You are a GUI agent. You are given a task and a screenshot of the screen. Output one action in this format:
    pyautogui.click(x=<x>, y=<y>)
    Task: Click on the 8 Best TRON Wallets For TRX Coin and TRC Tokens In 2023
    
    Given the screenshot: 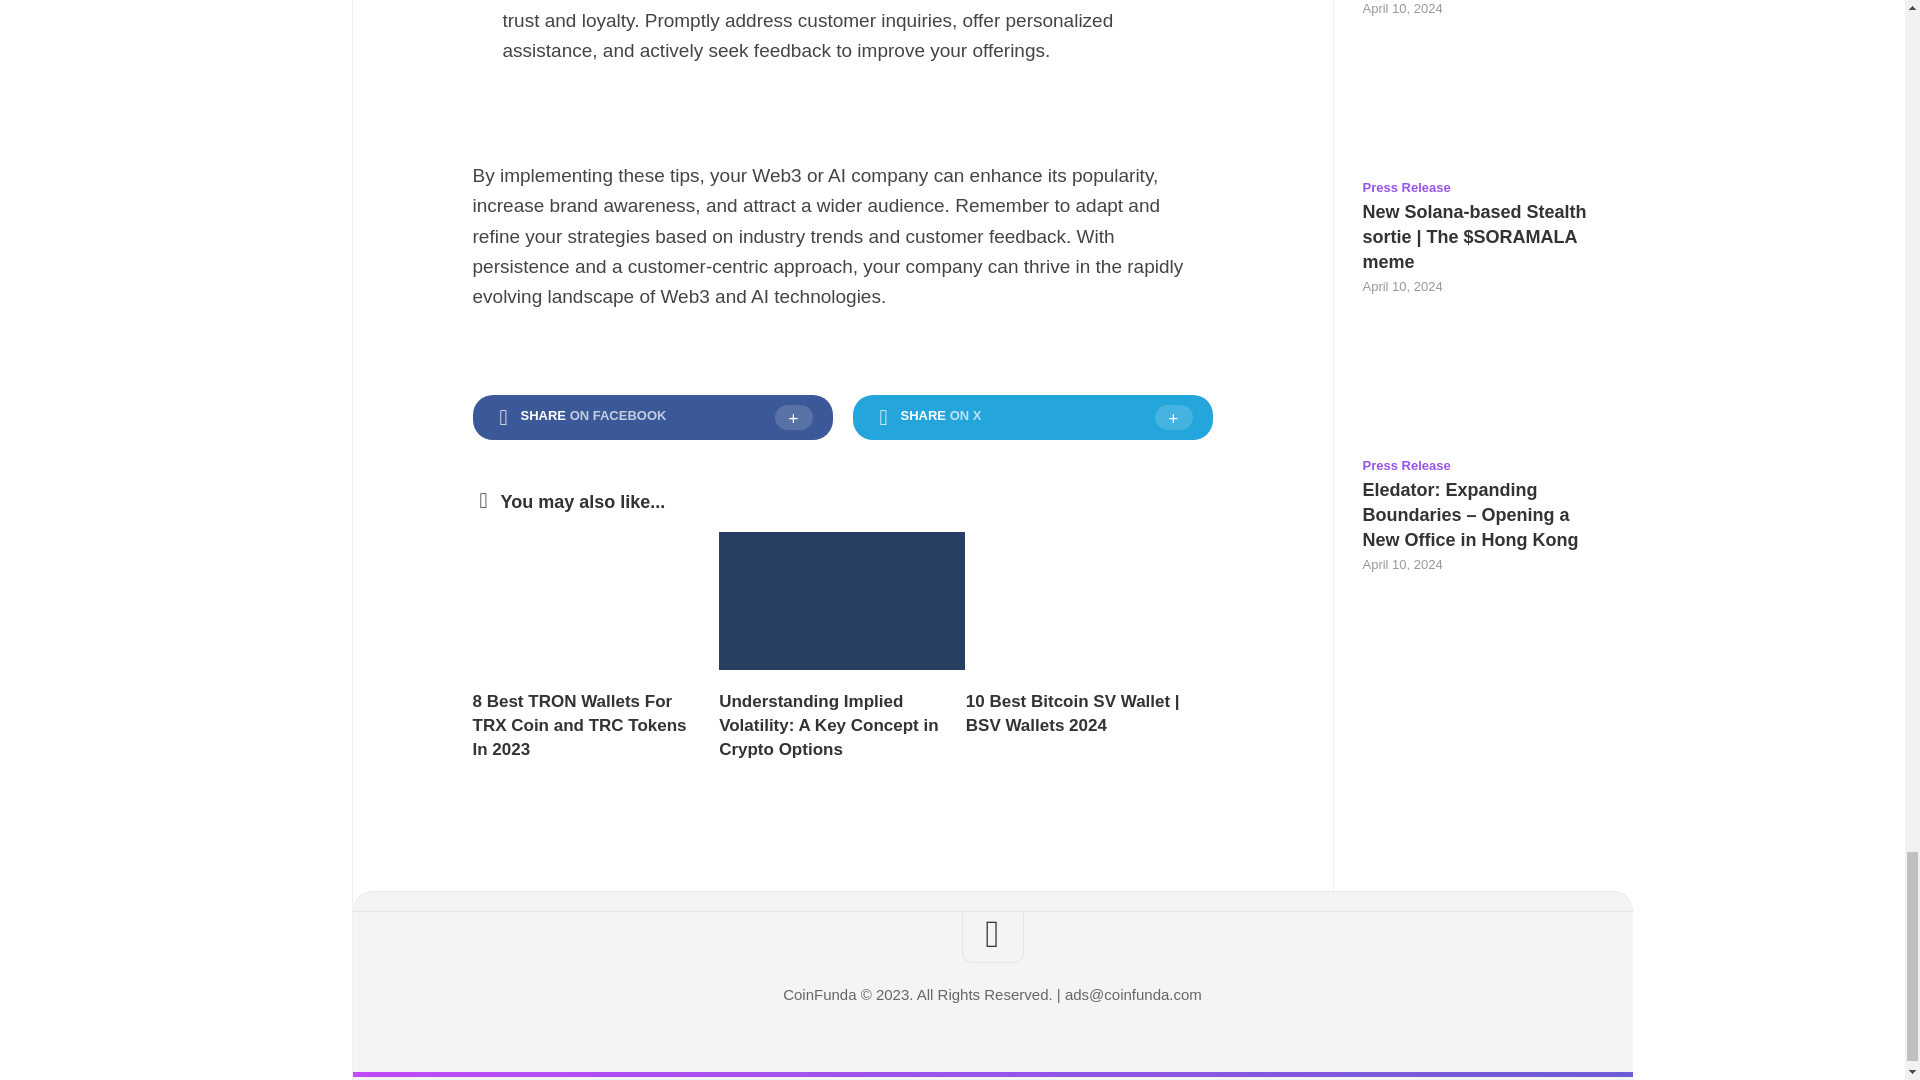 What is the action you would take?
    pyautogui.click(x=578, y=726)
    